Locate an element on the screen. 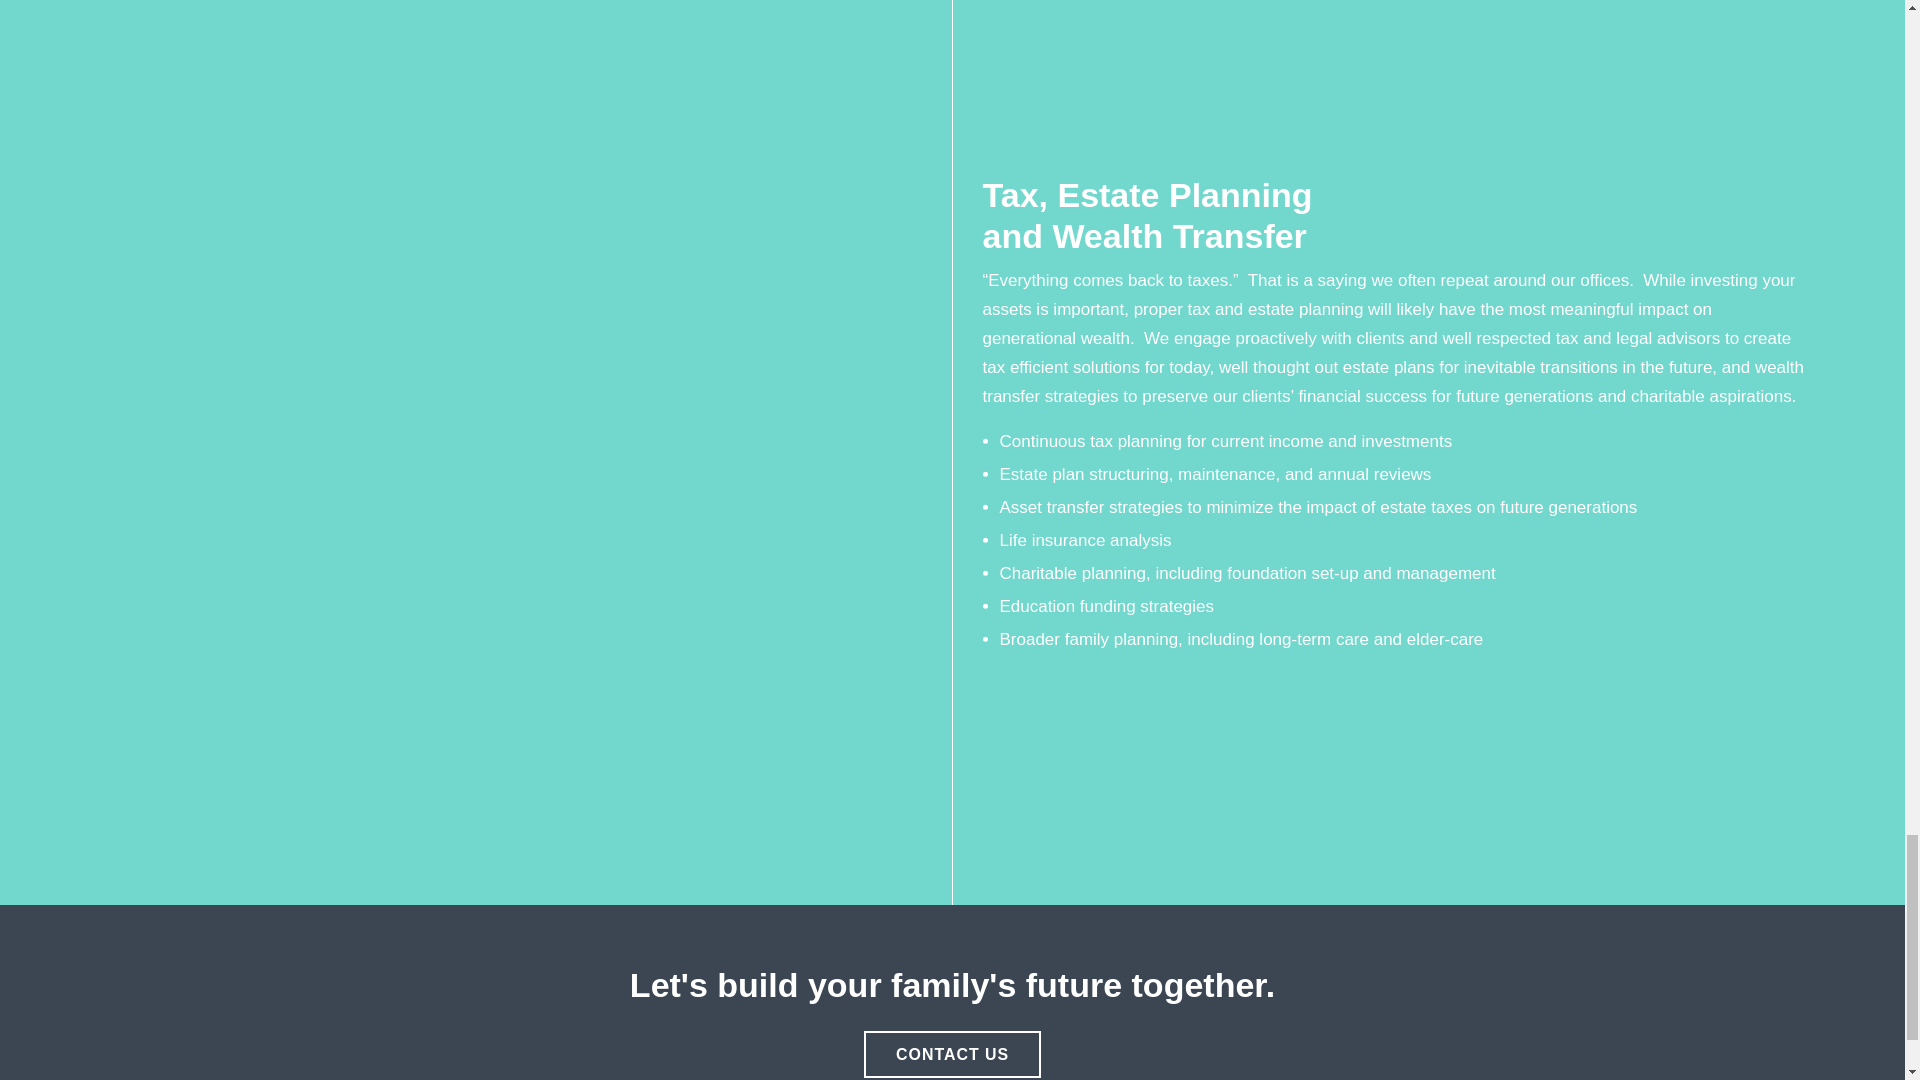 This screenshot has height=1080, width=1920. CONTACT US is located at coordinates (952, 1054).